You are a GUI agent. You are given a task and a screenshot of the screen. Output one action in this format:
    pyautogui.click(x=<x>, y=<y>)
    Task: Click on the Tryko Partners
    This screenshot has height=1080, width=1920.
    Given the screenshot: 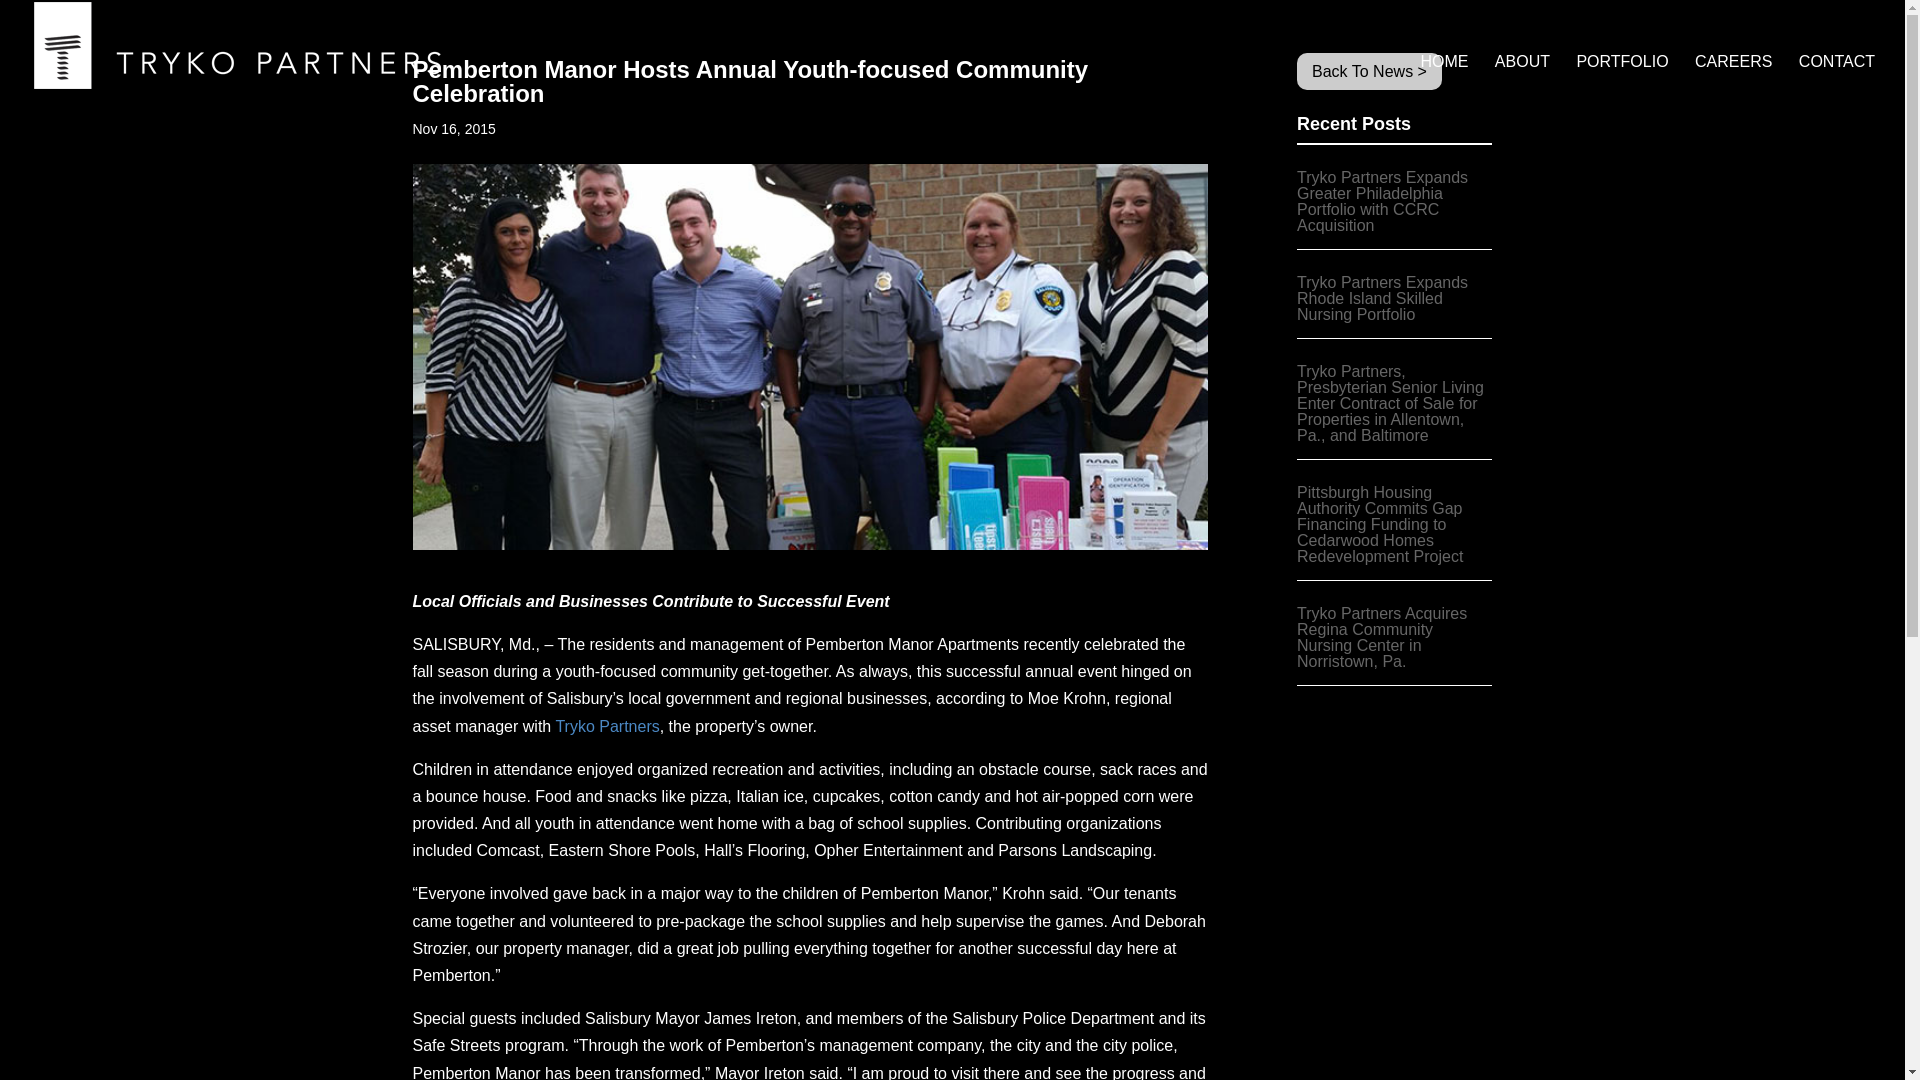 What is the action you would take?
    pyautogui.click(x=606, y=726)
    